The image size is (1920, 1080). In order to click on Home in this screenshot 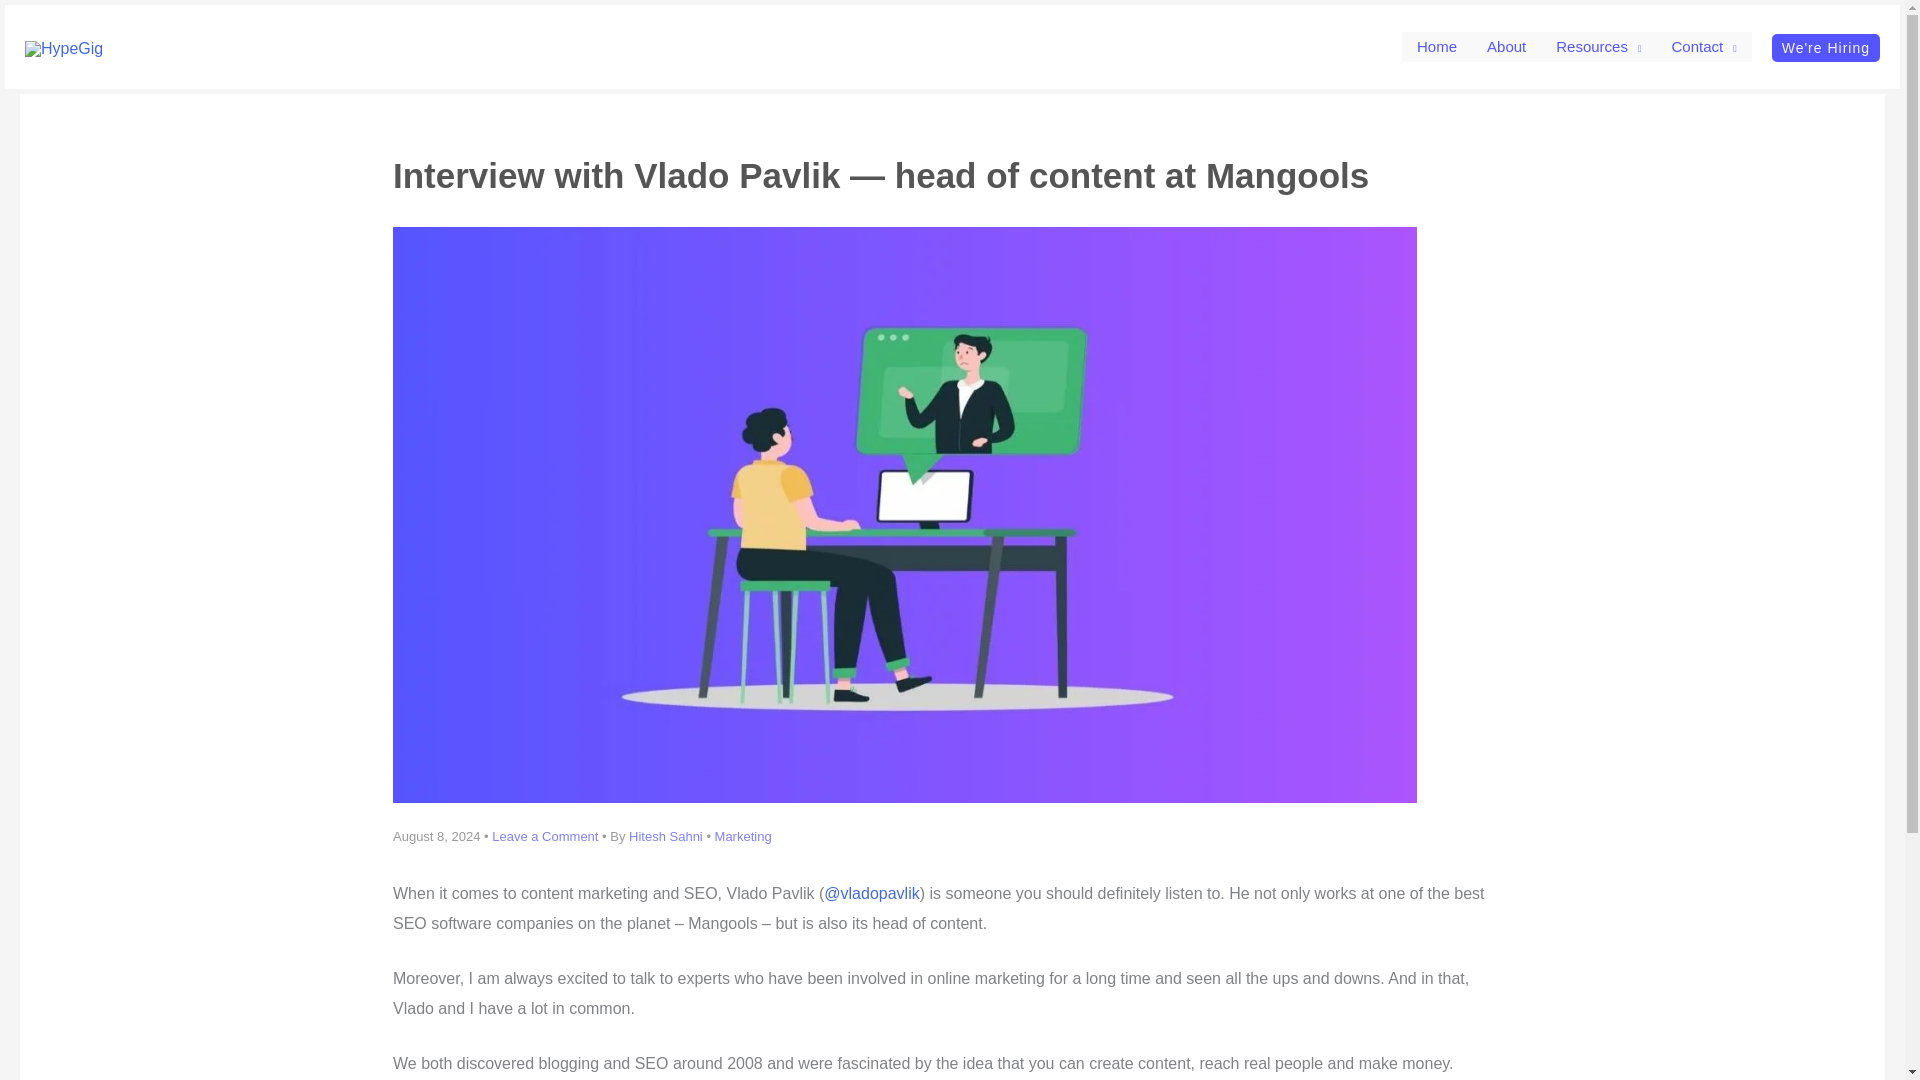, I will do `click(1436, 46)`.